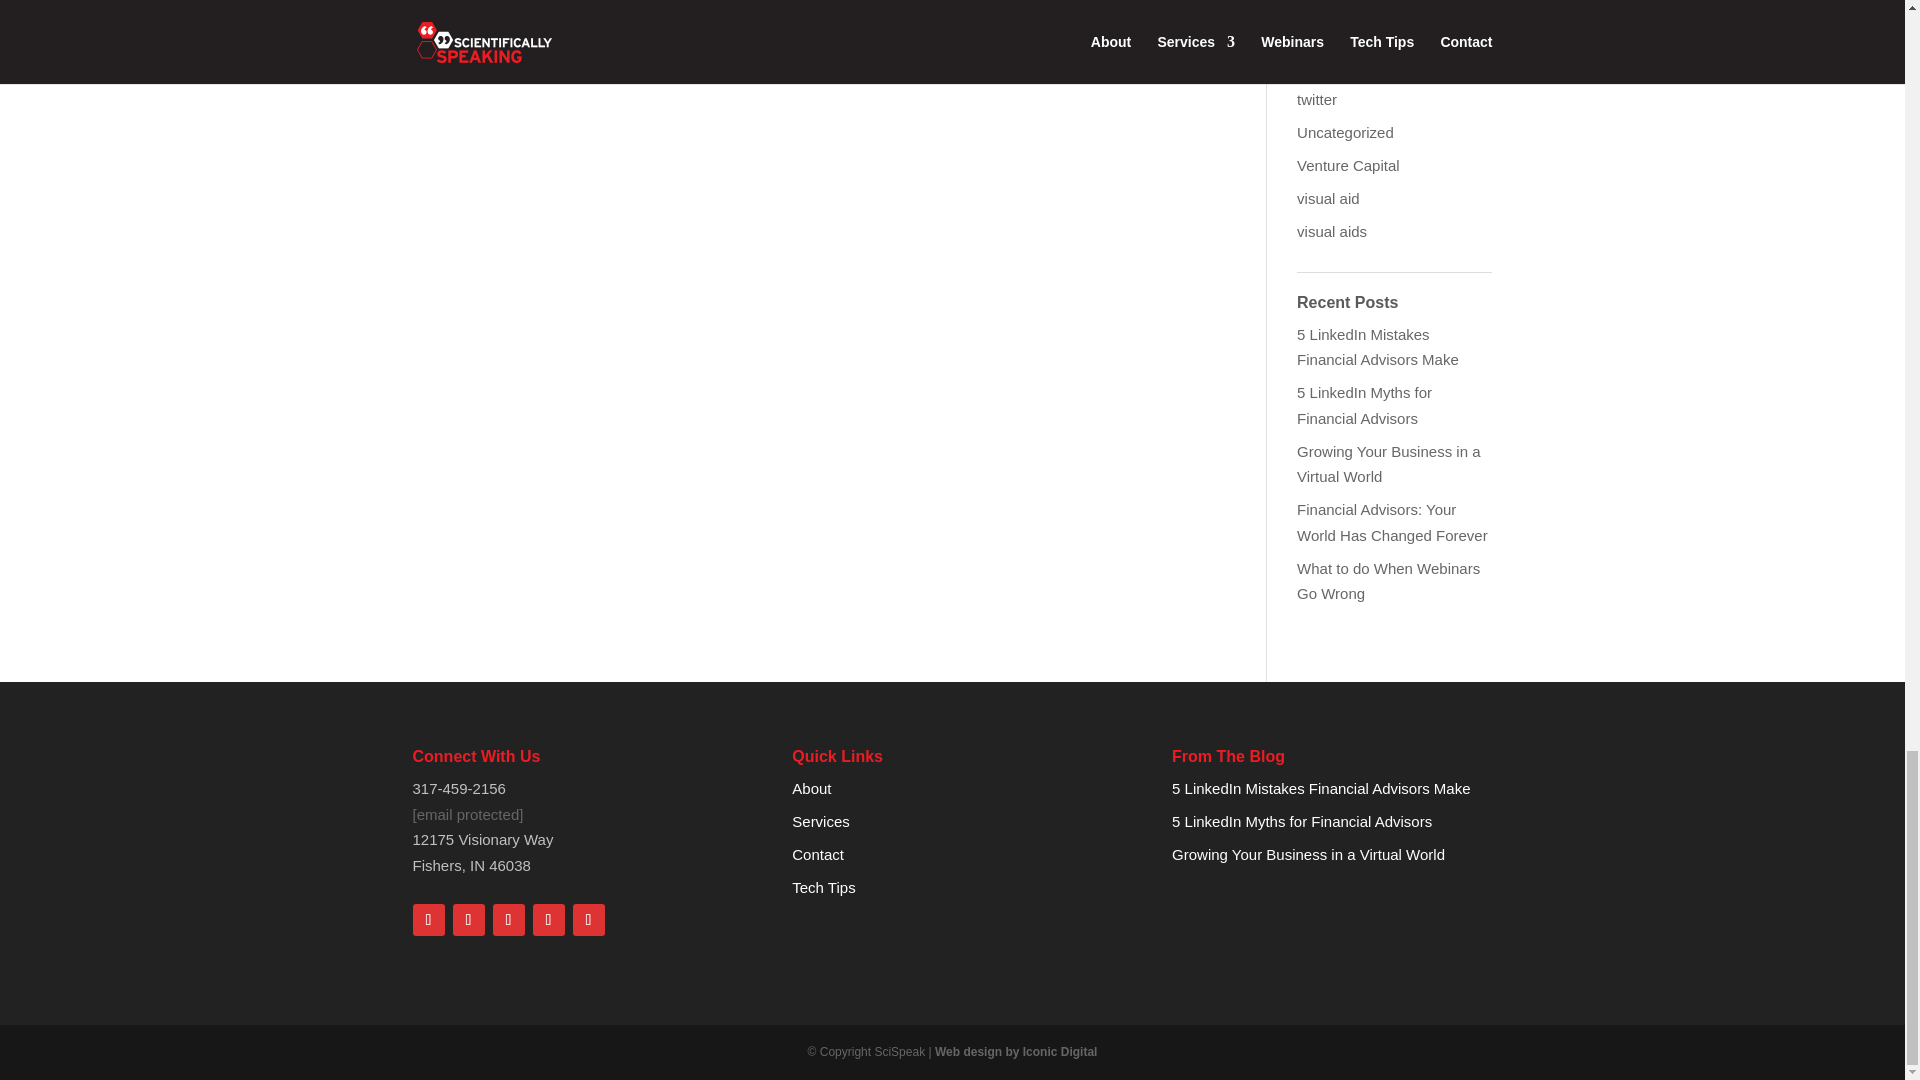 This screenshot has width=1920, height=1080. What do you see at coordinates (588, 920) in the screenshot?
I see `Youtube` at bounding box center [588, 920].